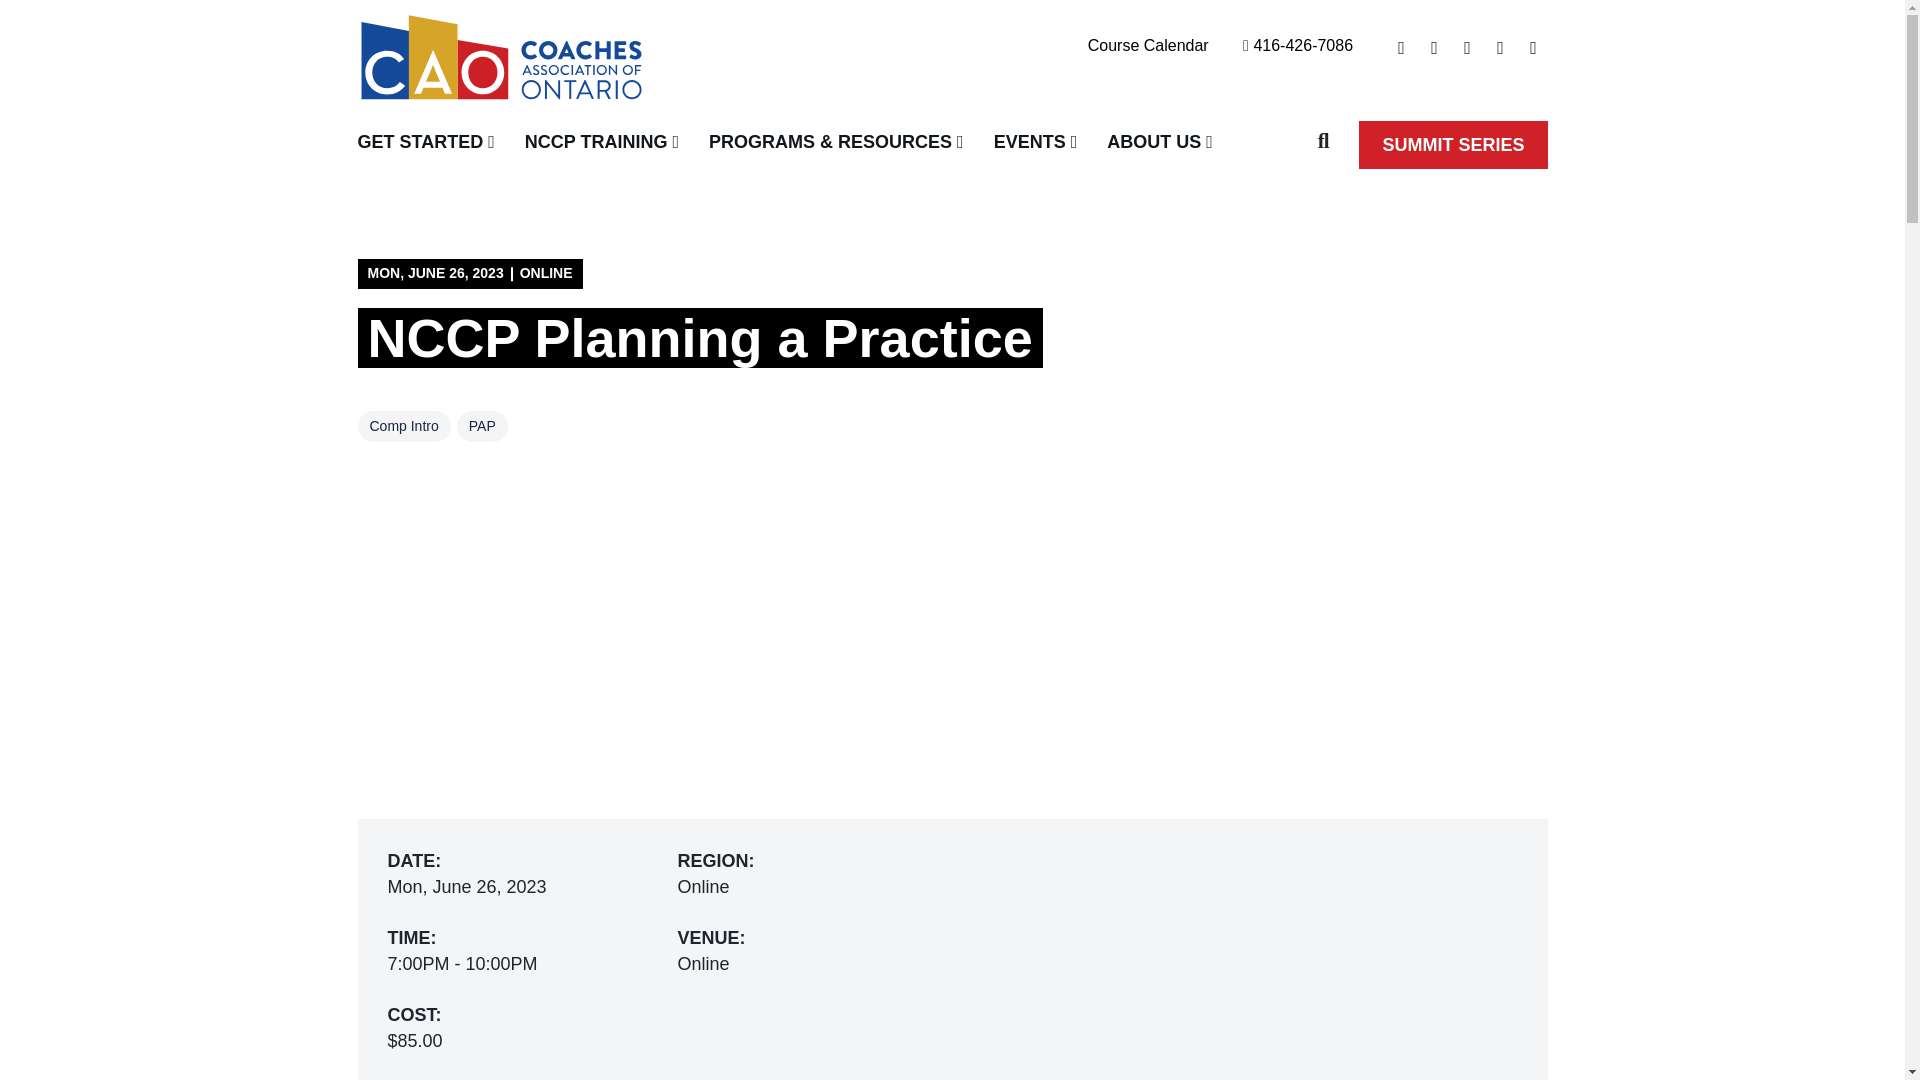  I want to click on Click here to visit our Instagram page, so click(602, 145).